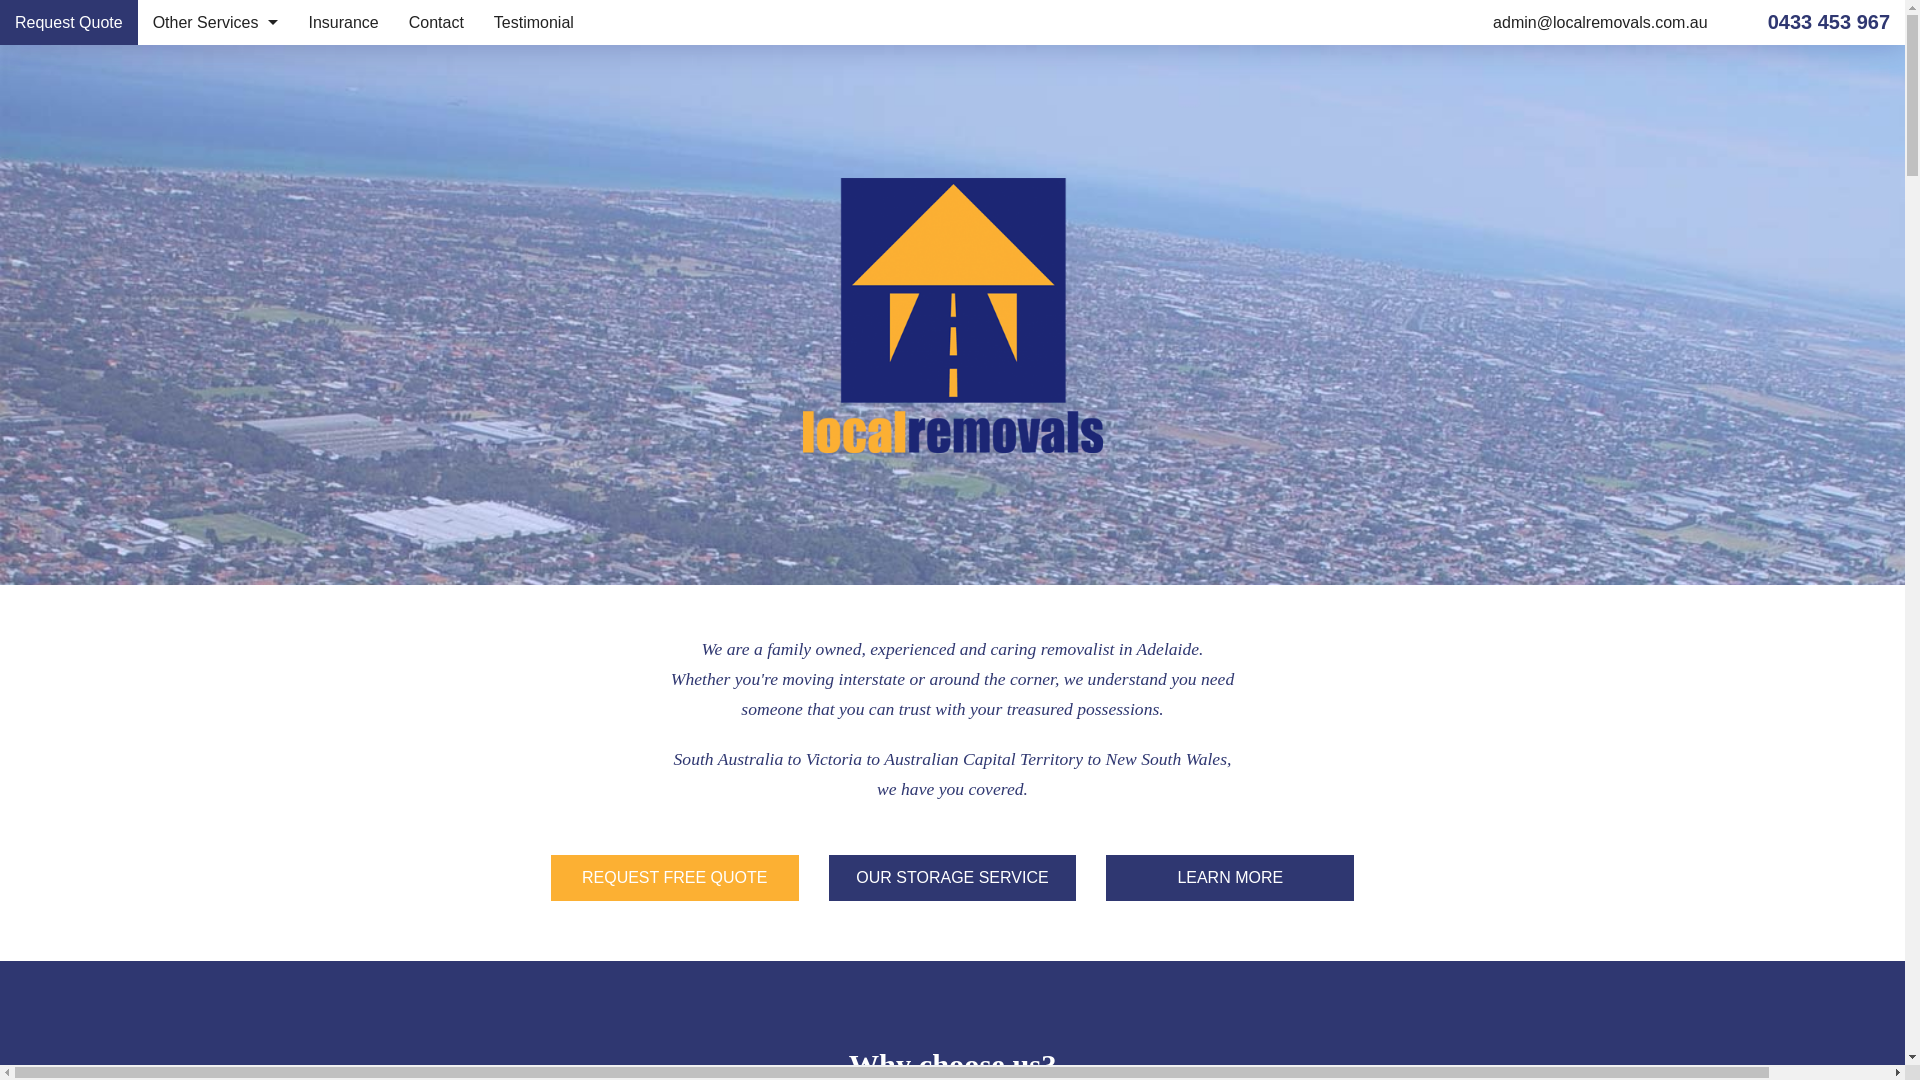 The height and width of the screenshot is (1080, 1920). Describe the element at coordinates (216, 112) in the screenshot. I see `Packing` at that location.